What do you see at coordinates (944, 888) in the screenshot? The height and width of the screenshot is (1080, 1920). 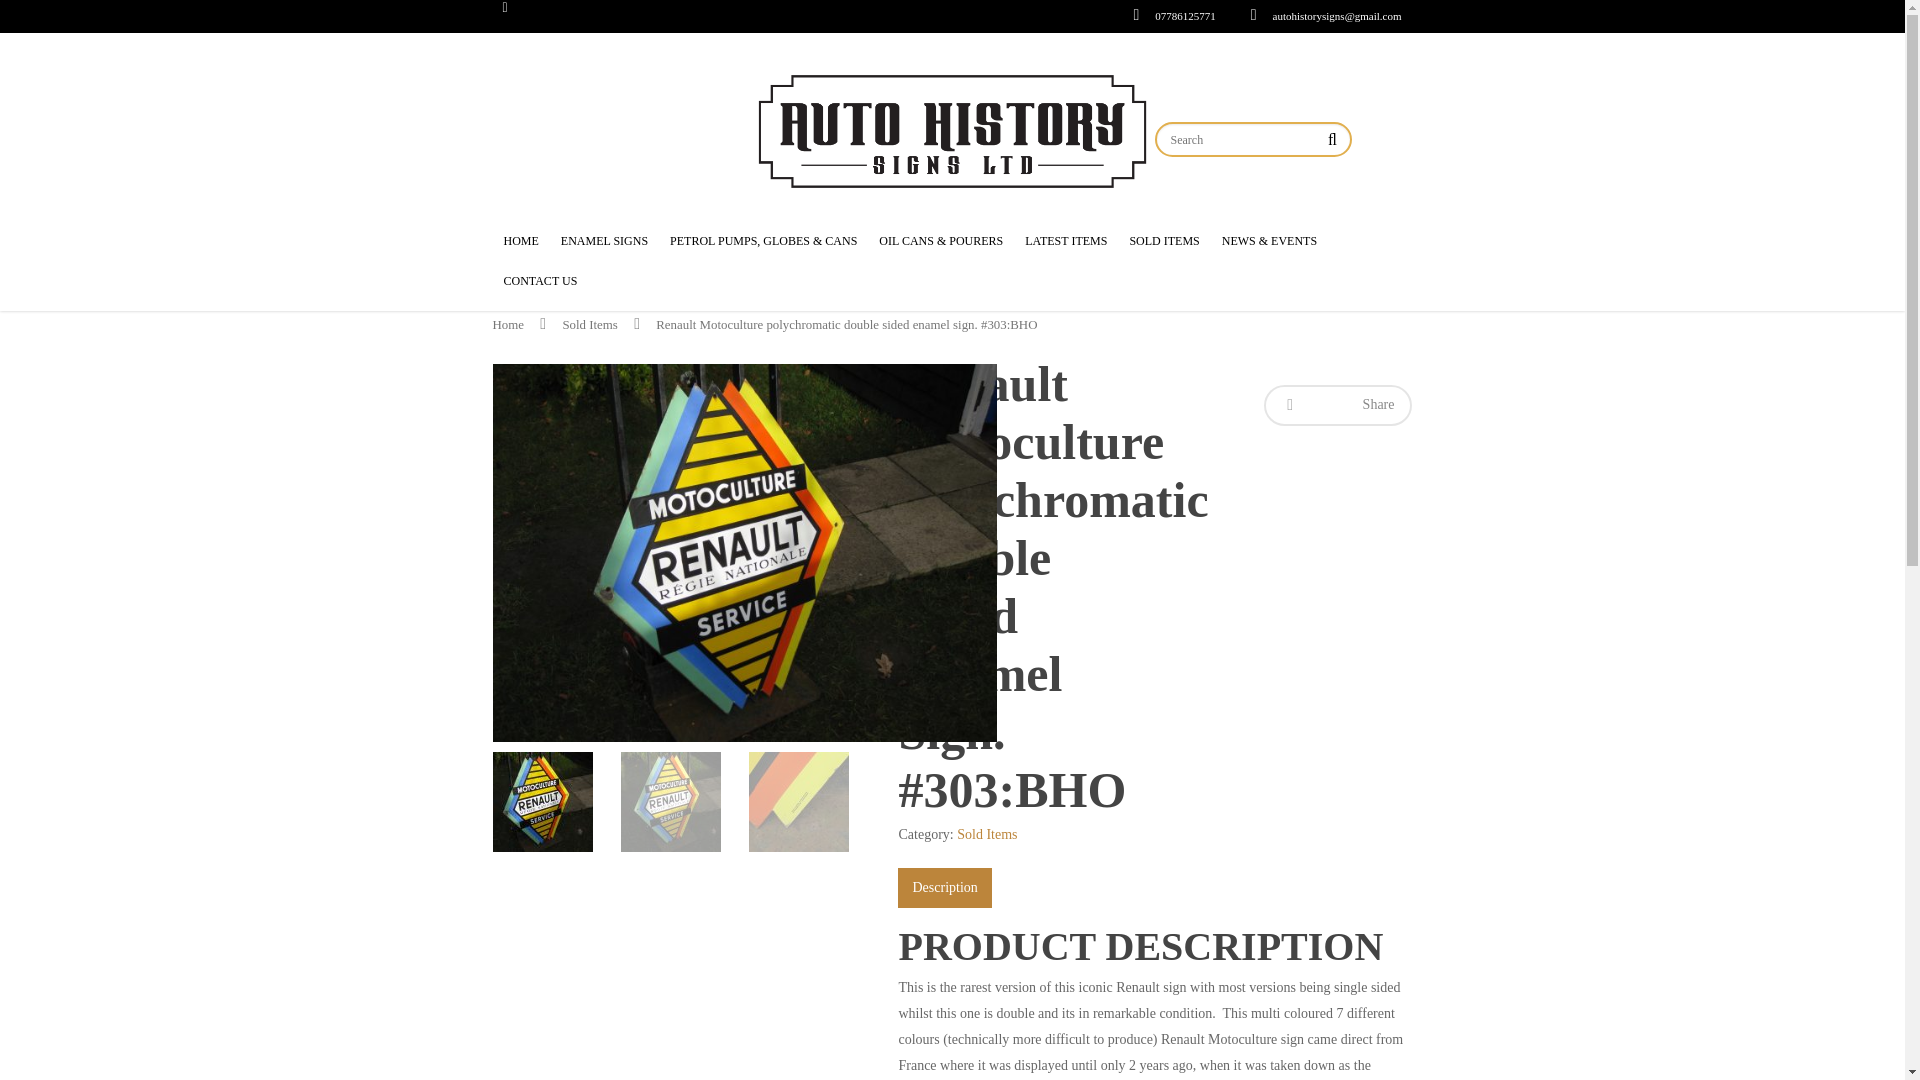 I see `Description` at bounding box center [944, 888].